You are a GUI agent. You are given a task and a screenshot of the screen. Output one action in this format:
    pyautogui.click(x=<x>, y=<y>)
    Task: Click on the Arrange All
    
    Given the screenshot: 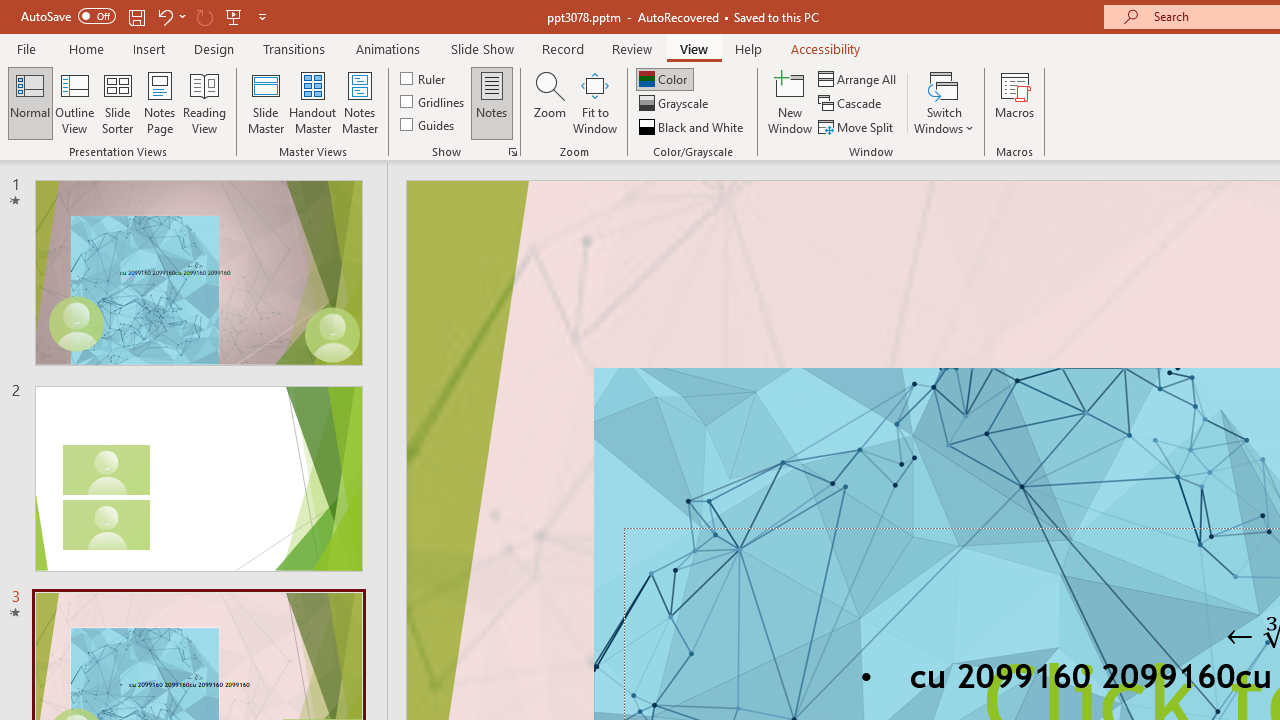 What is the action you would take?
    pyautogui.click(x=858, y=78)
    